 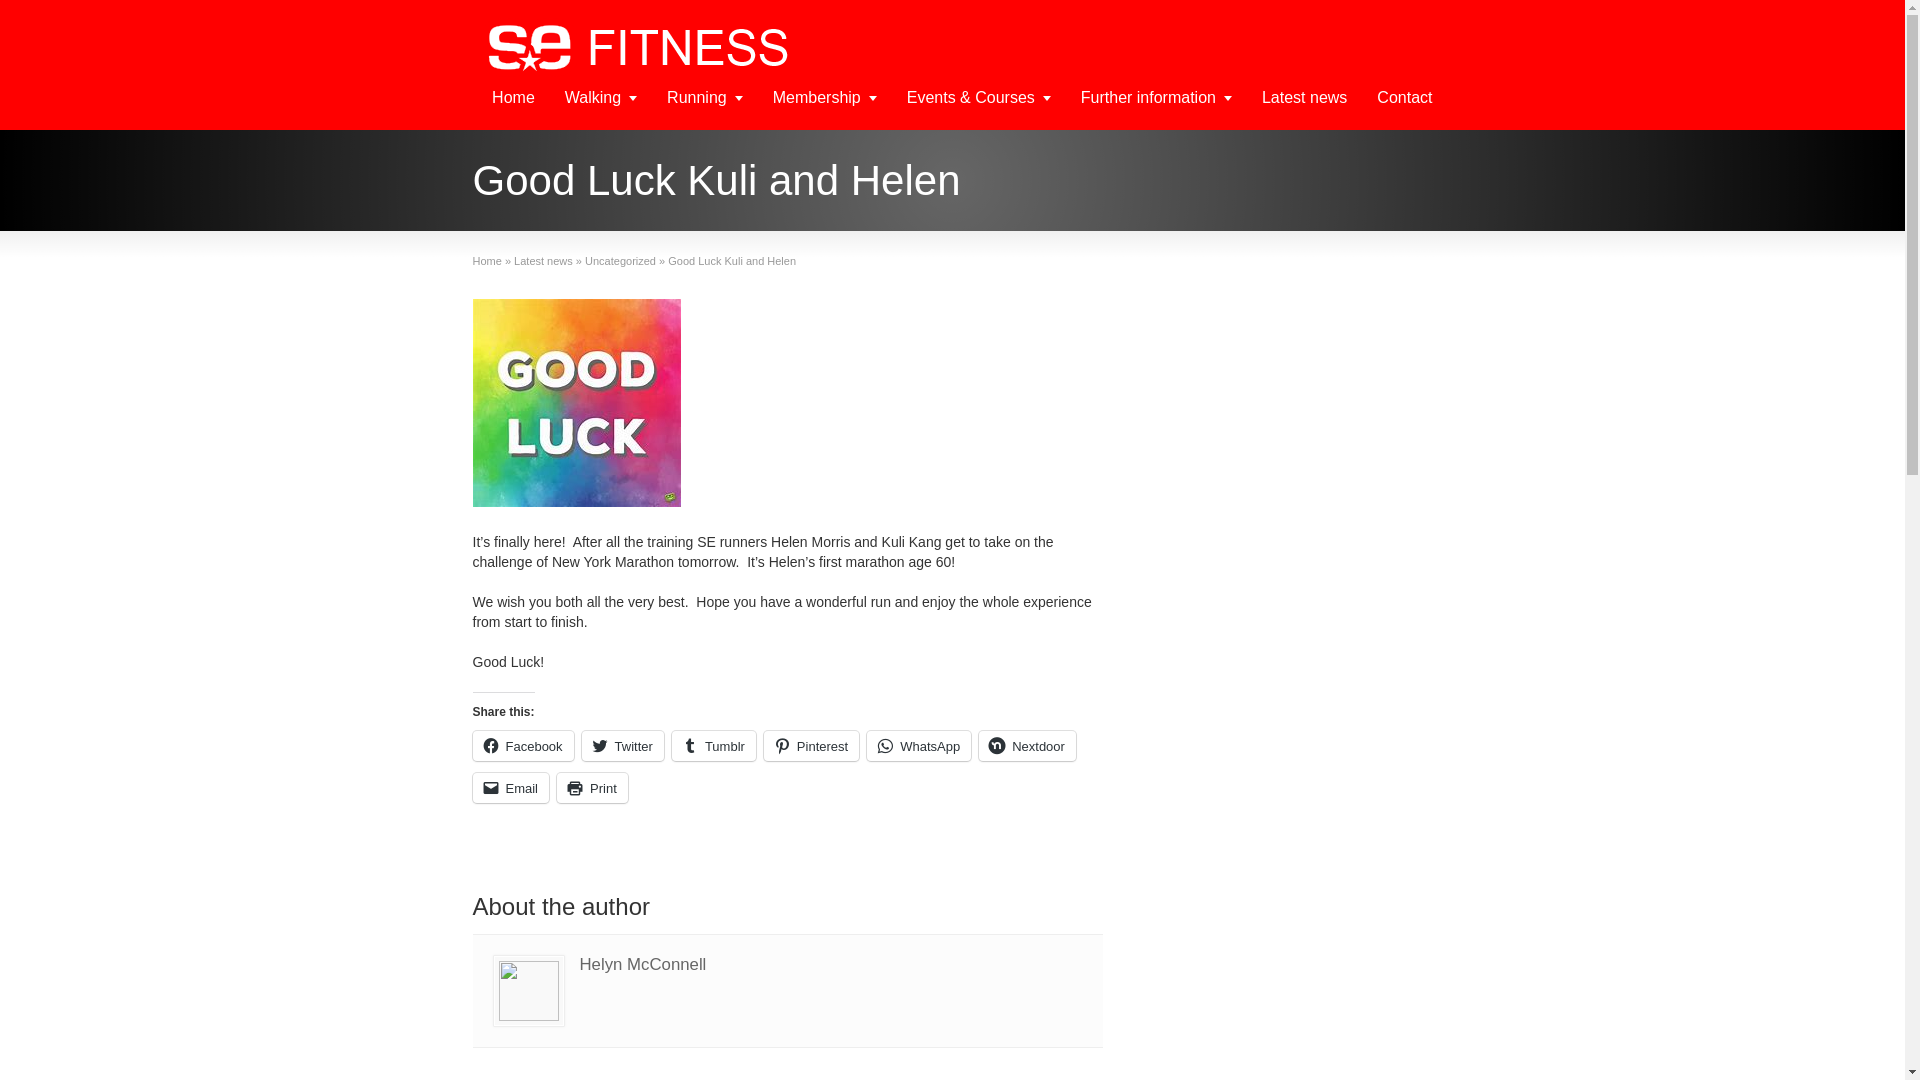 I want to click on Click to share on Twitter, so click(x=622, y=746).